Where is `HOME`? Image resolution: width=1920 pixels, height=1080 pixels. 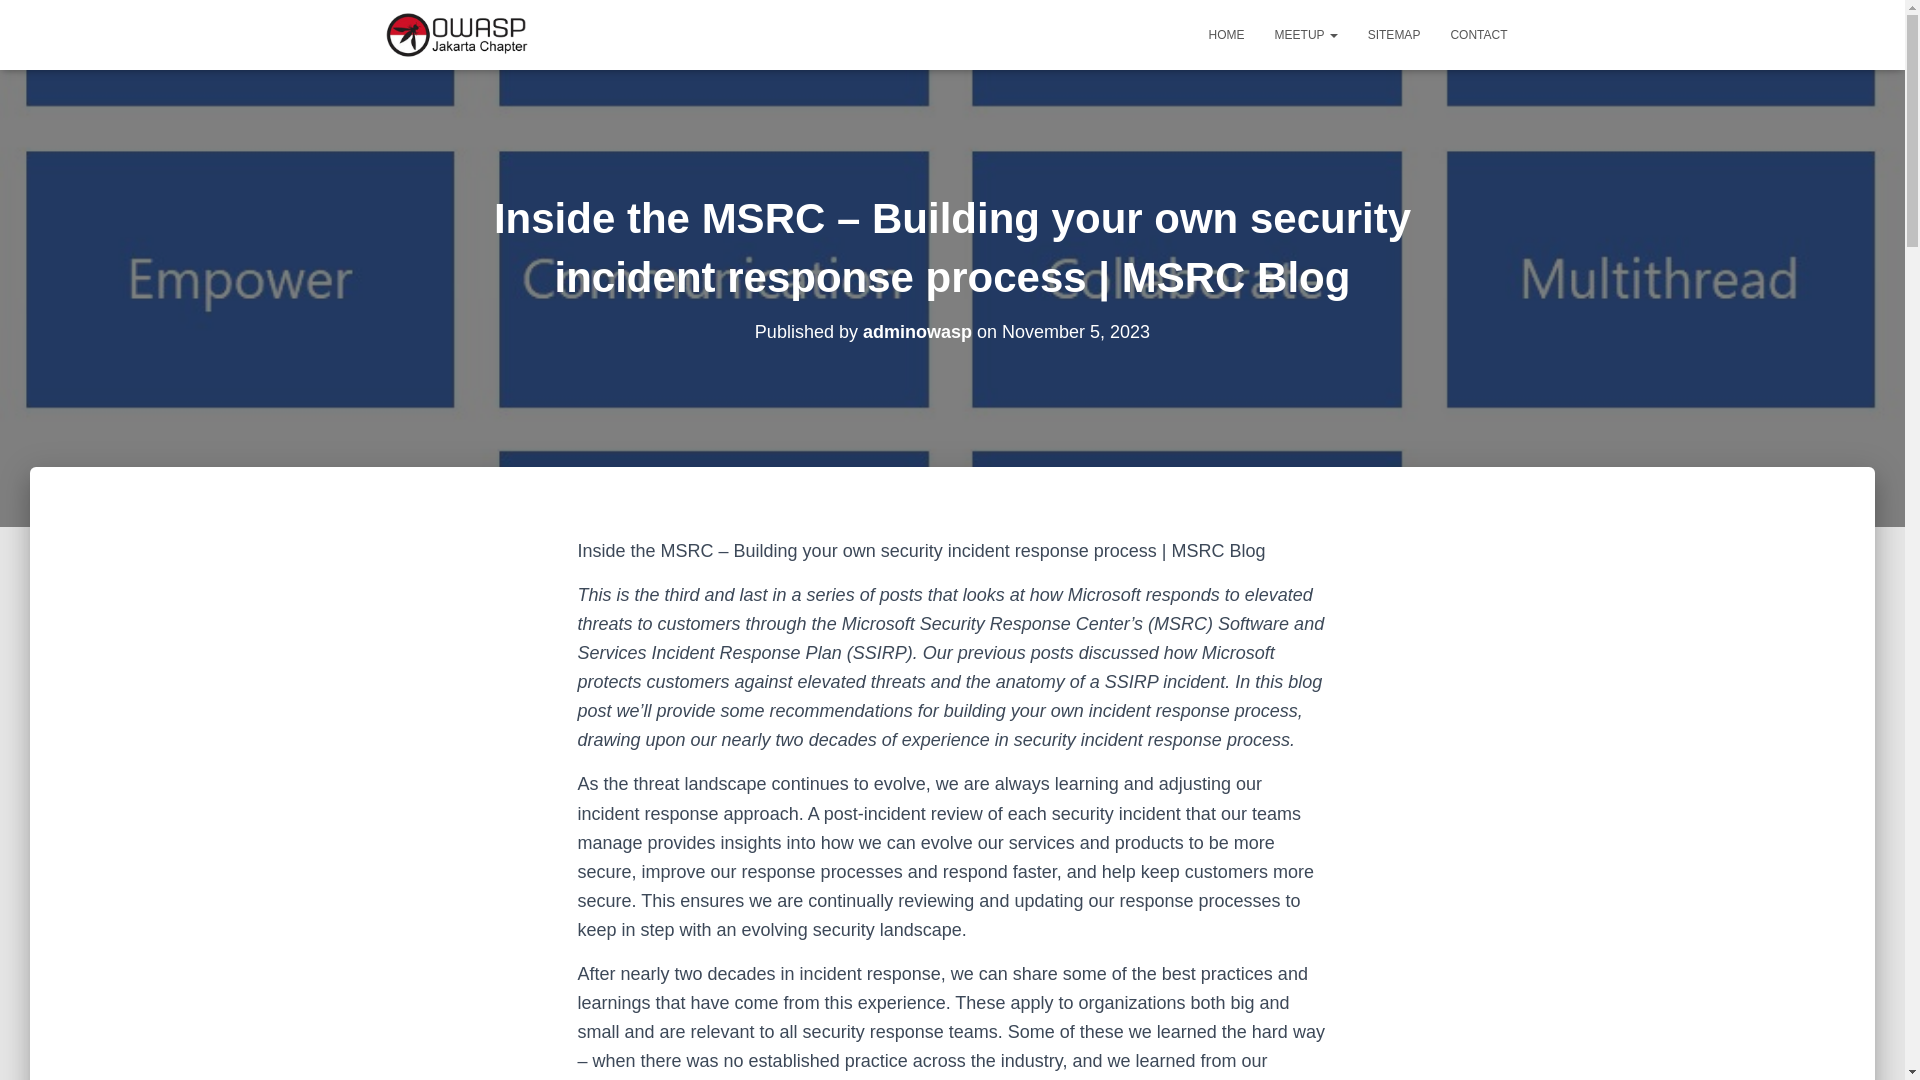 HOME is located at coordinates (1226, 34).